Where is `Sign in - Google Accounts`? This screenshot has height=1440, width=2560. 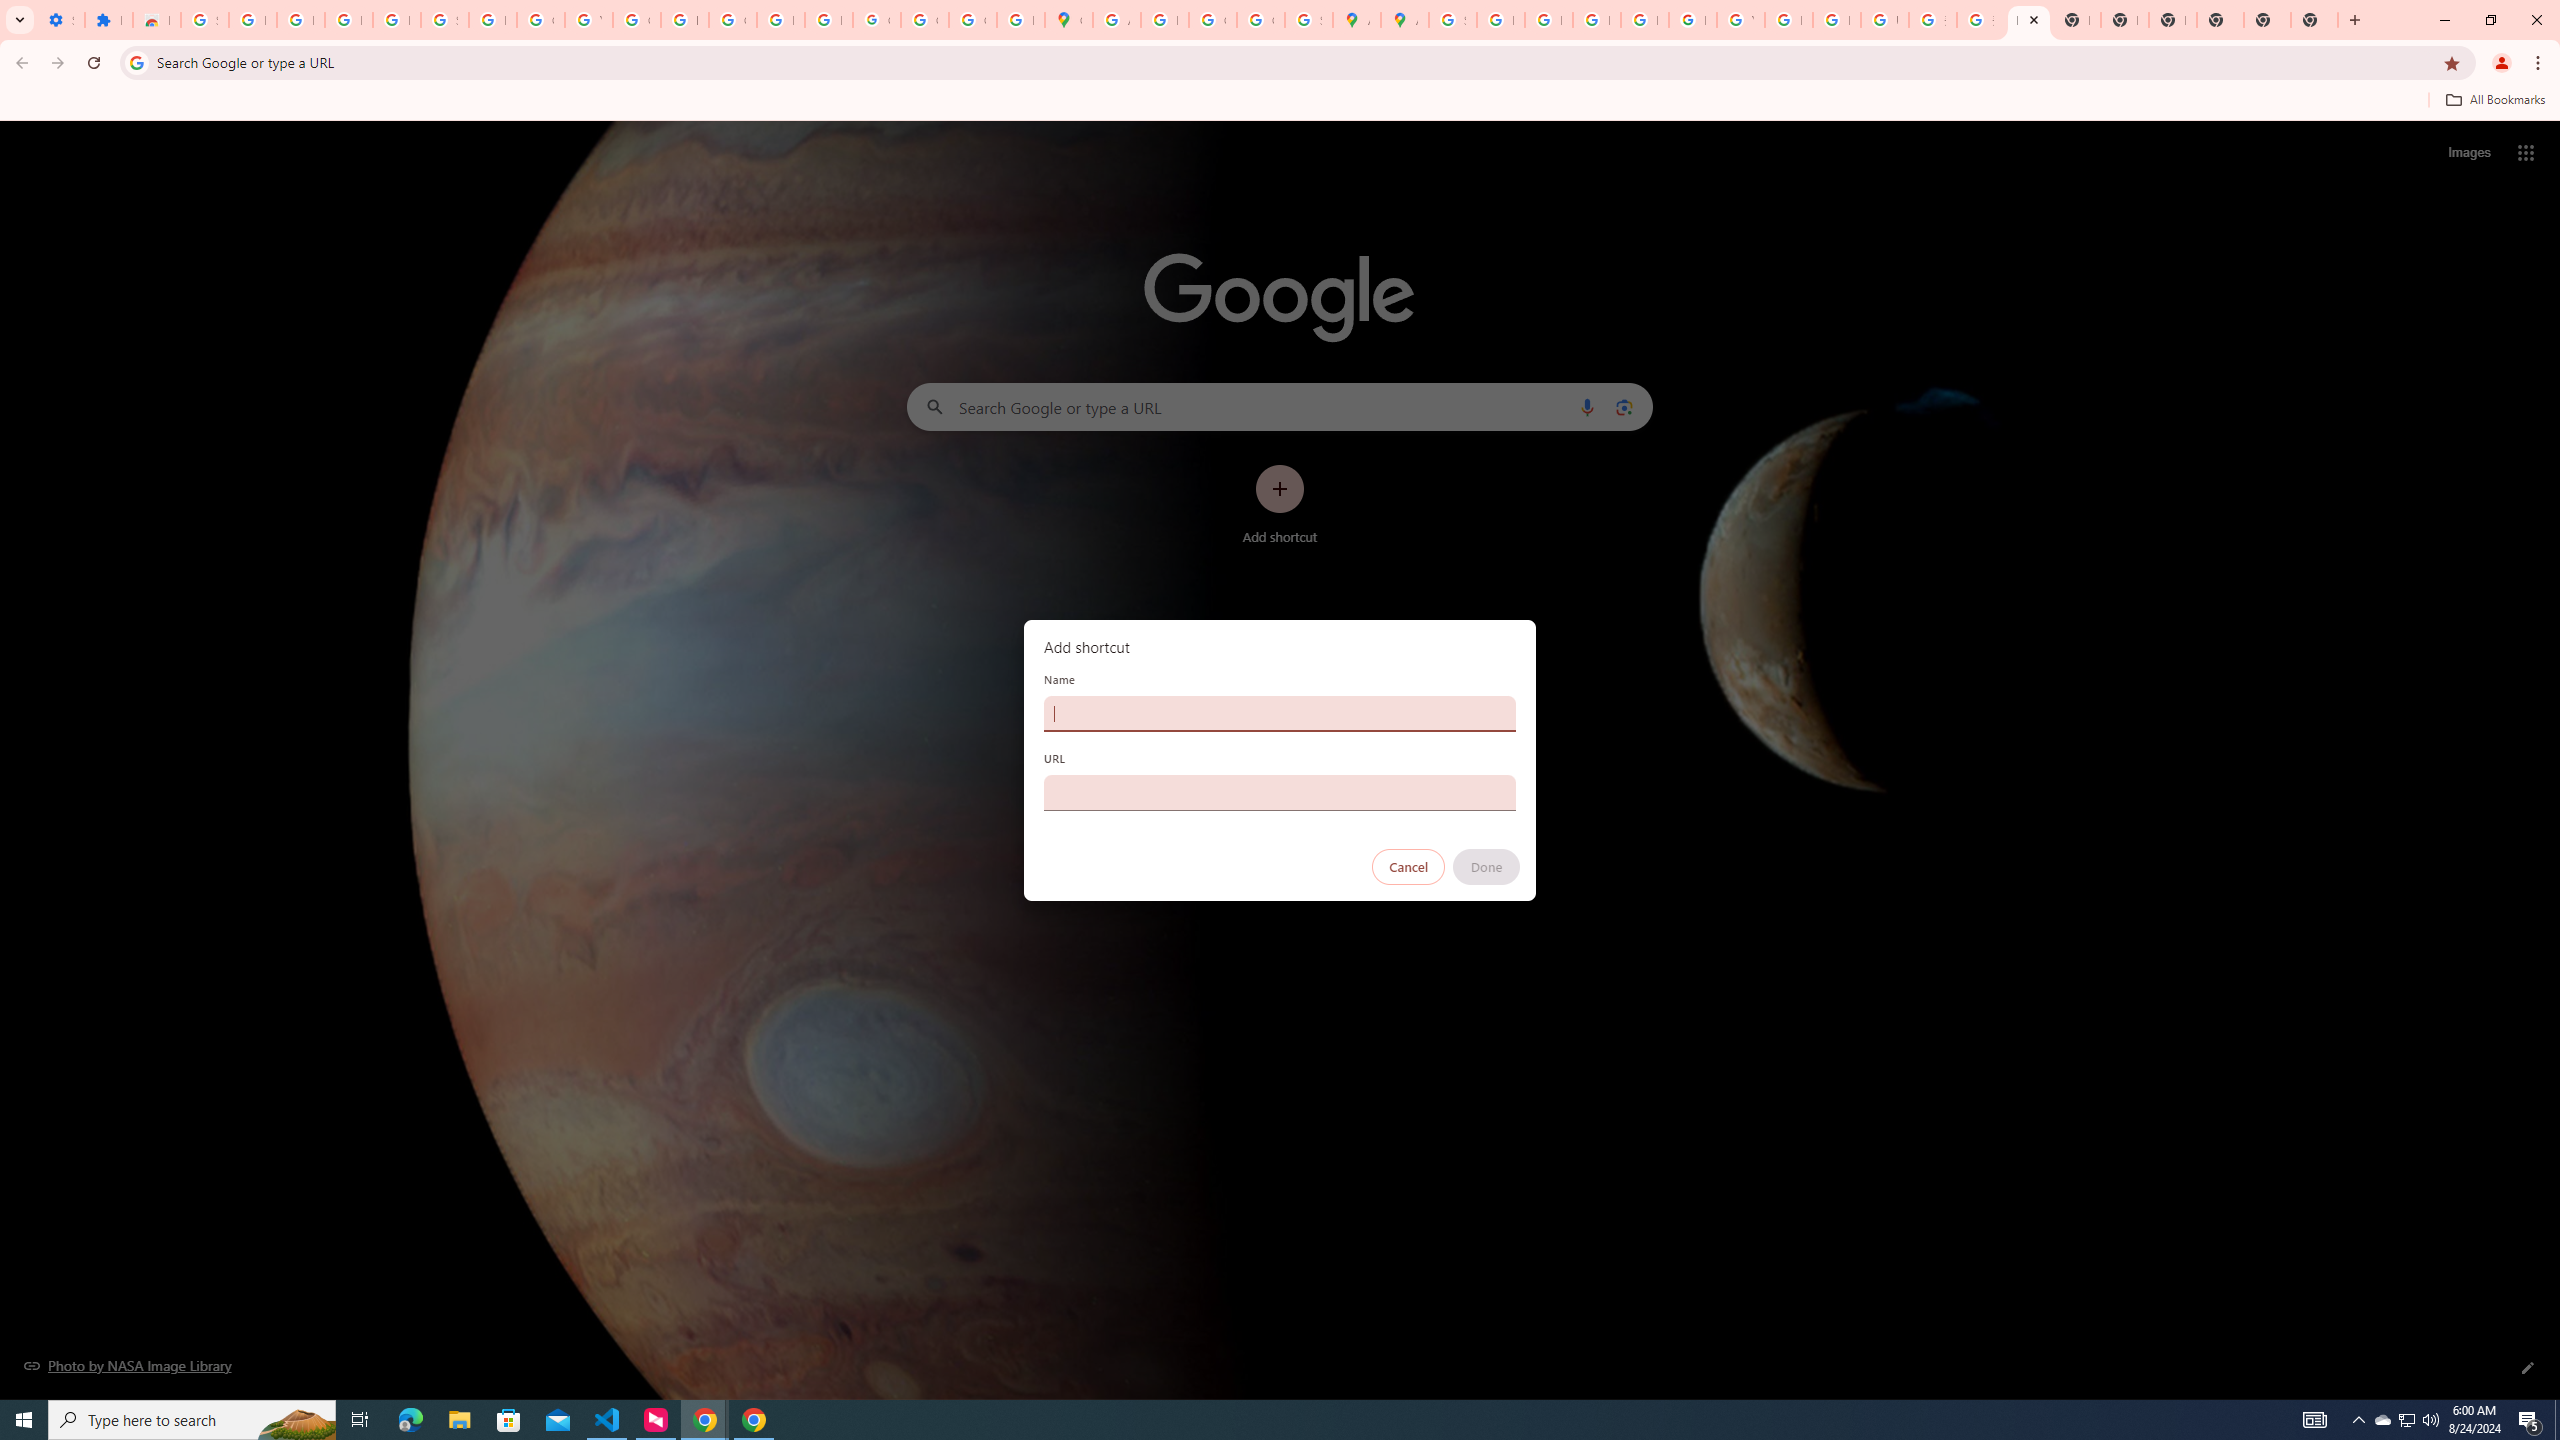
Sign in - Google Accounts is located at coordinates (445, 20).